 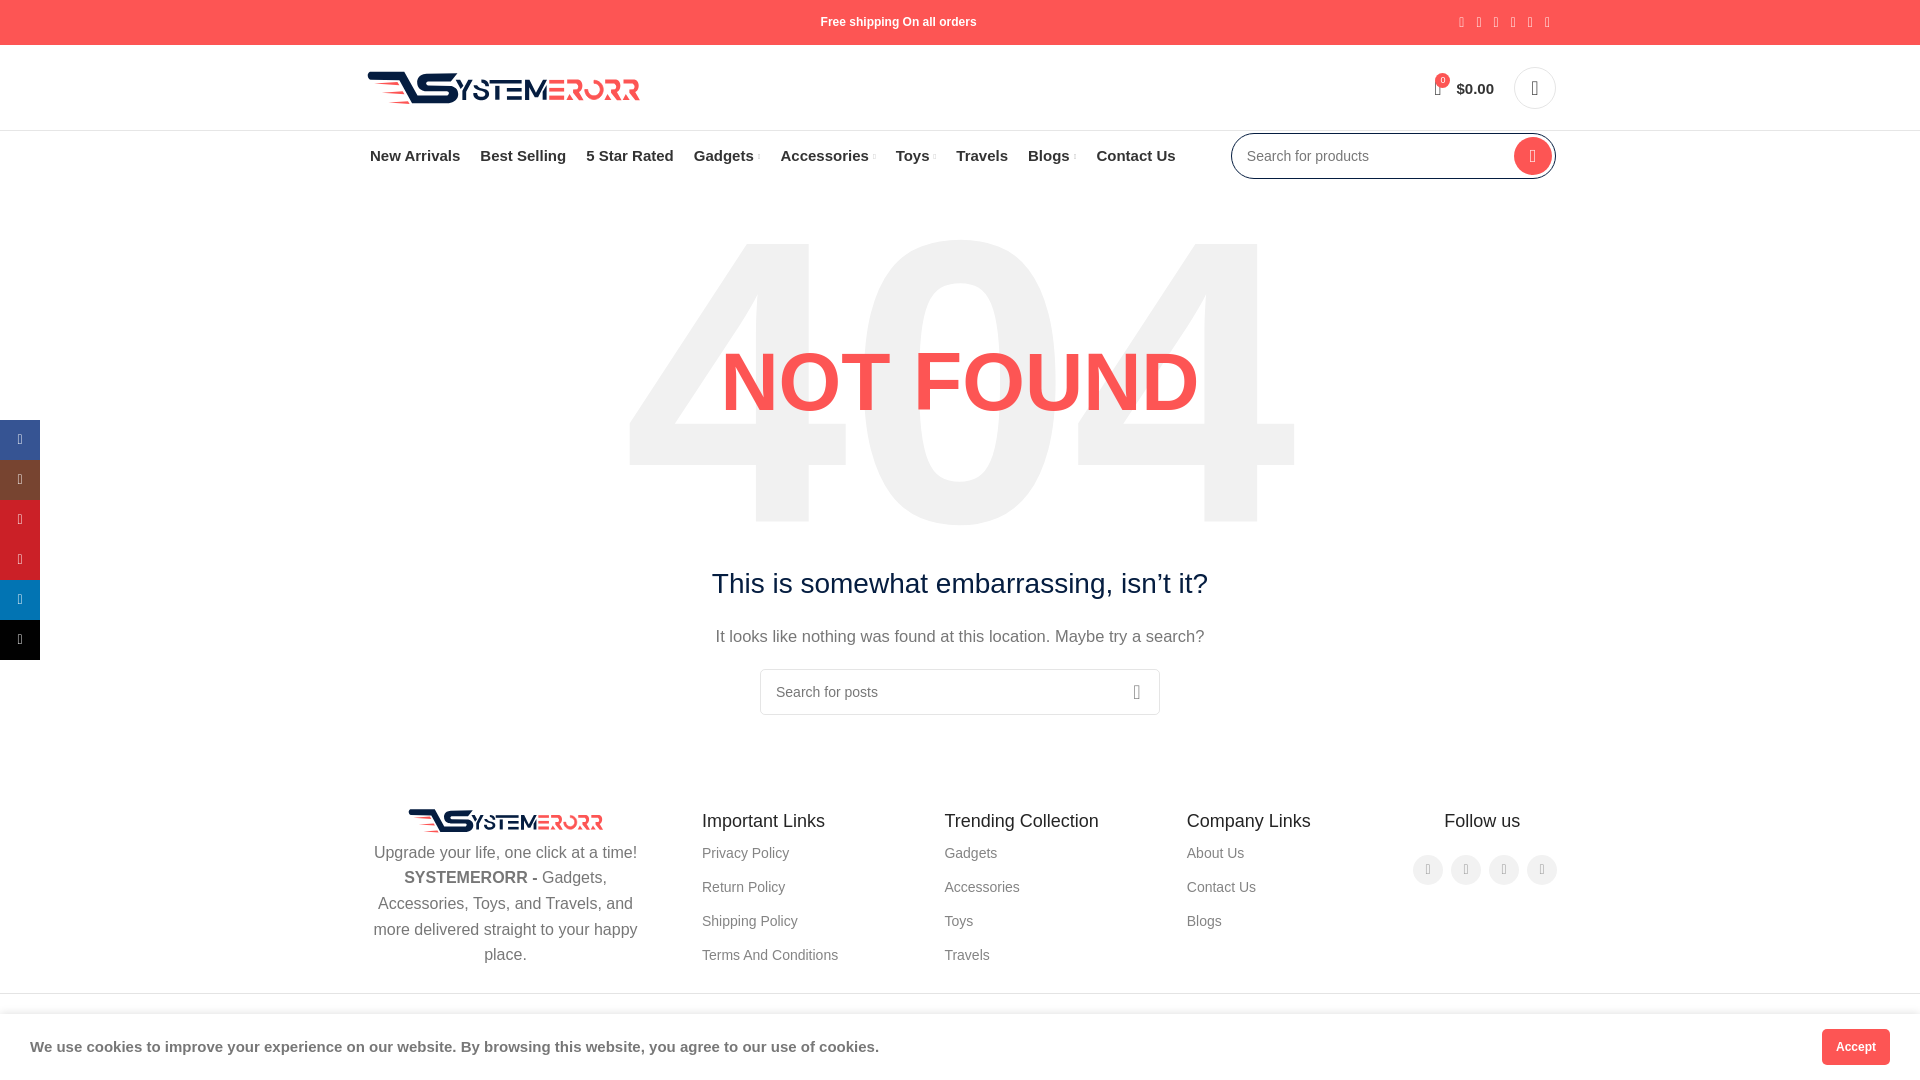 What do you see at coordinates (523, 156) in the screenshot?
I see `Best Selling` at bounding box center [523, 156].